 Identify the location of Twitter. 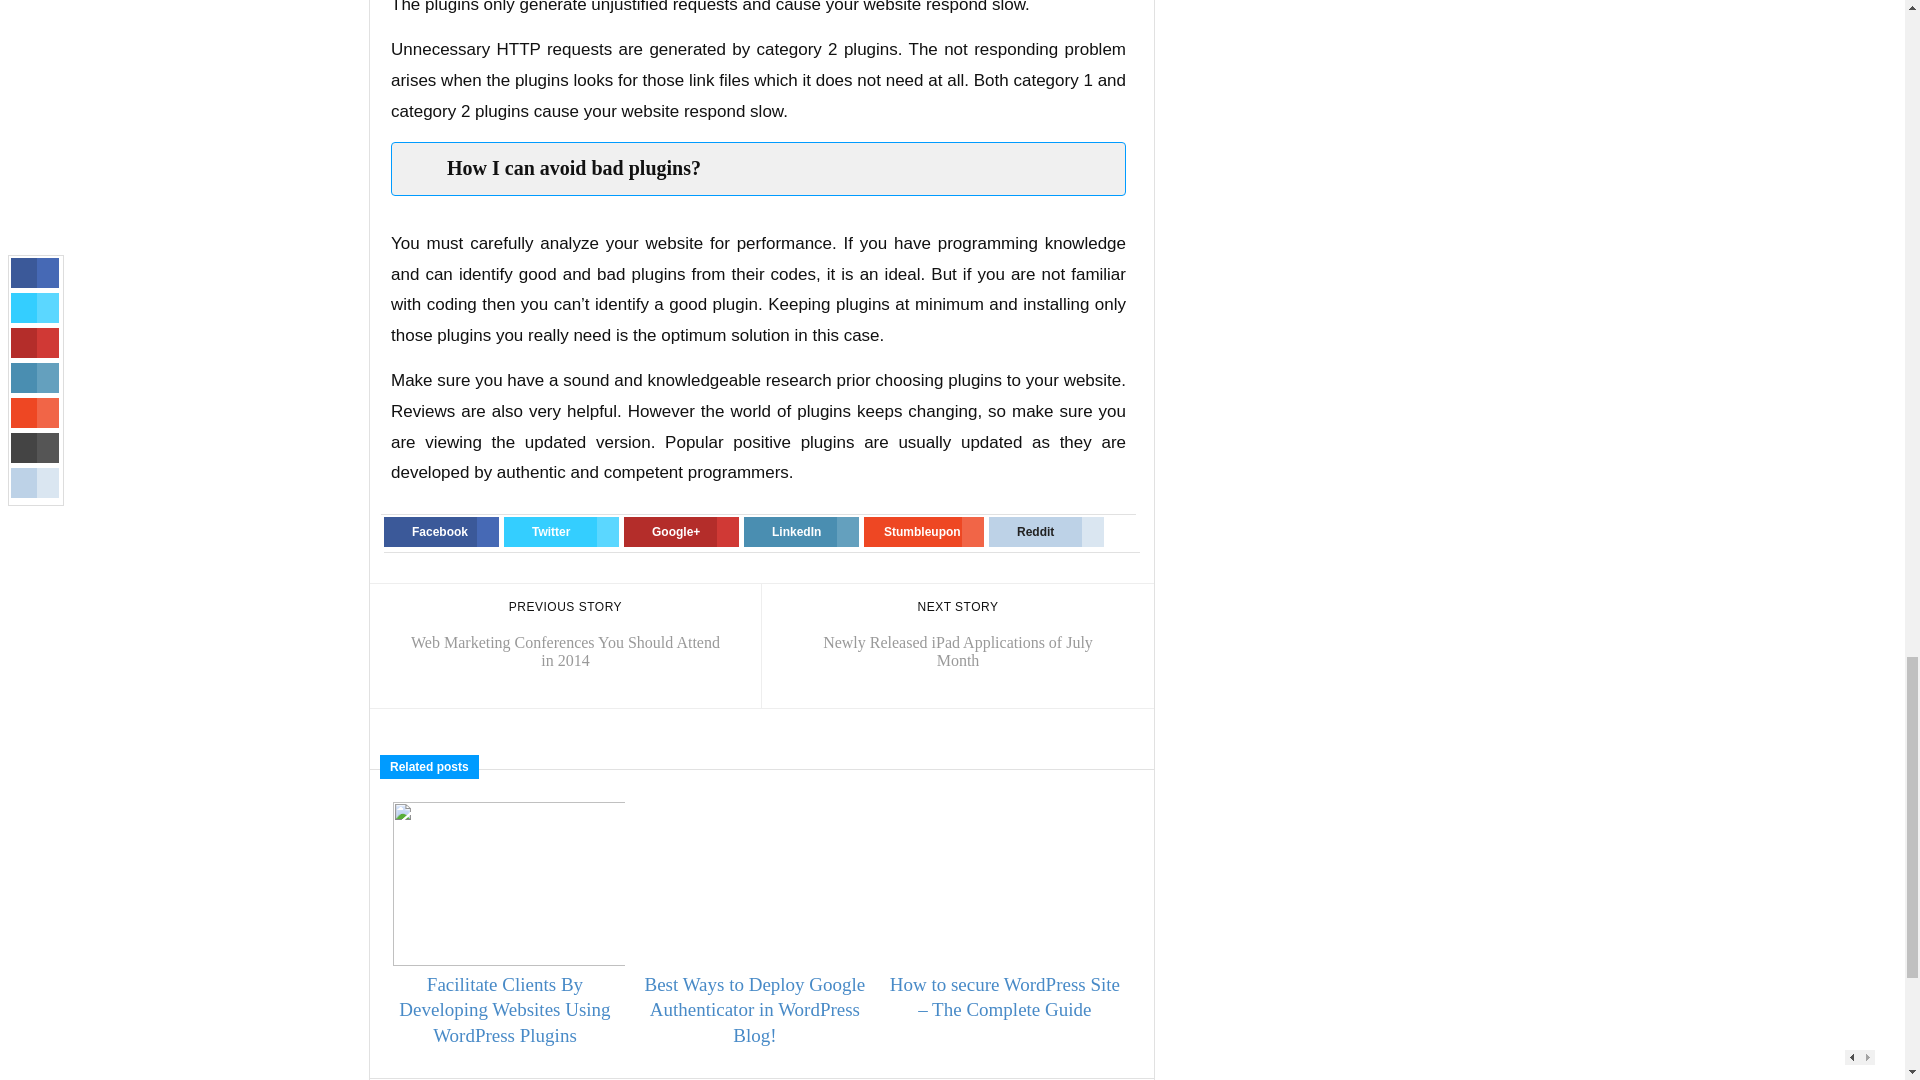
(560, 532).